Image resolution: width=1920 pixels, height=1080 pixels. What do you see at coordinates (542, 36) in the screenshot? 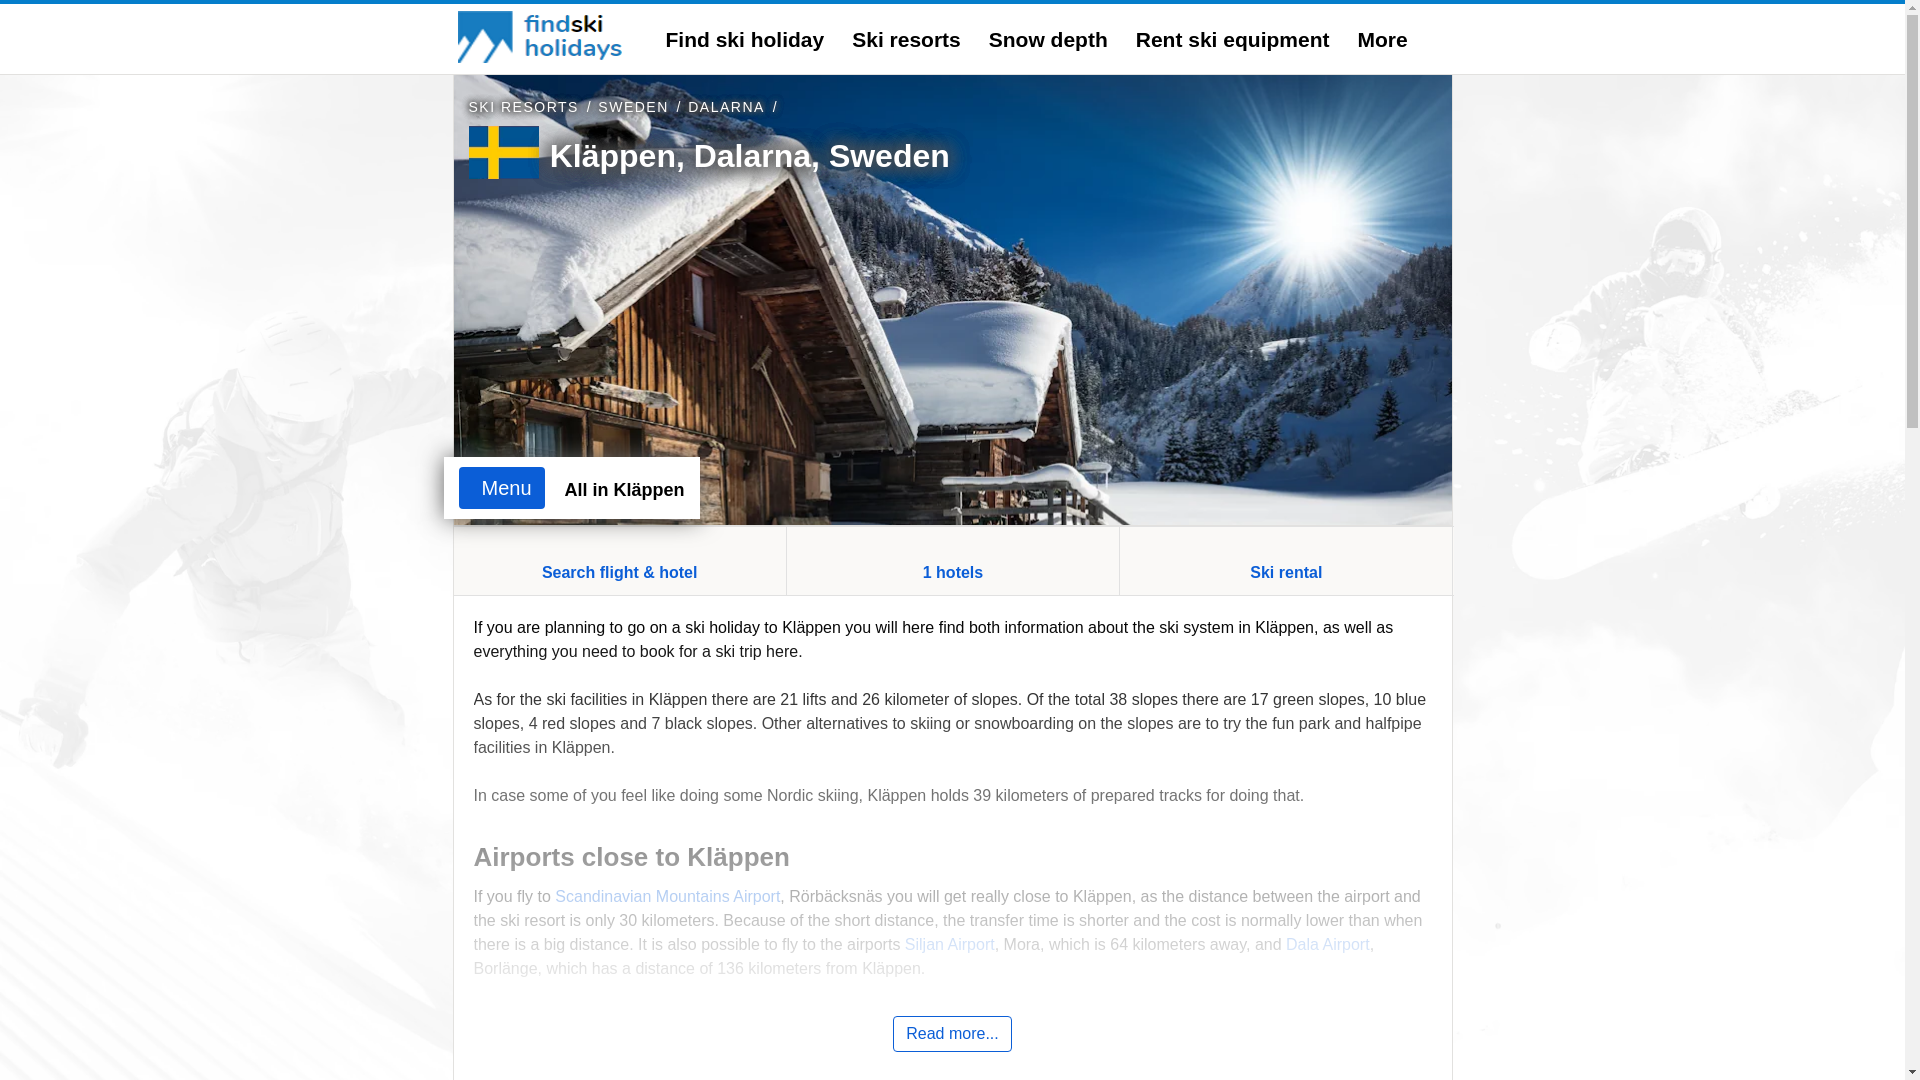
I see `FindSkiHolidays.com` at bounding box center [542, 36].